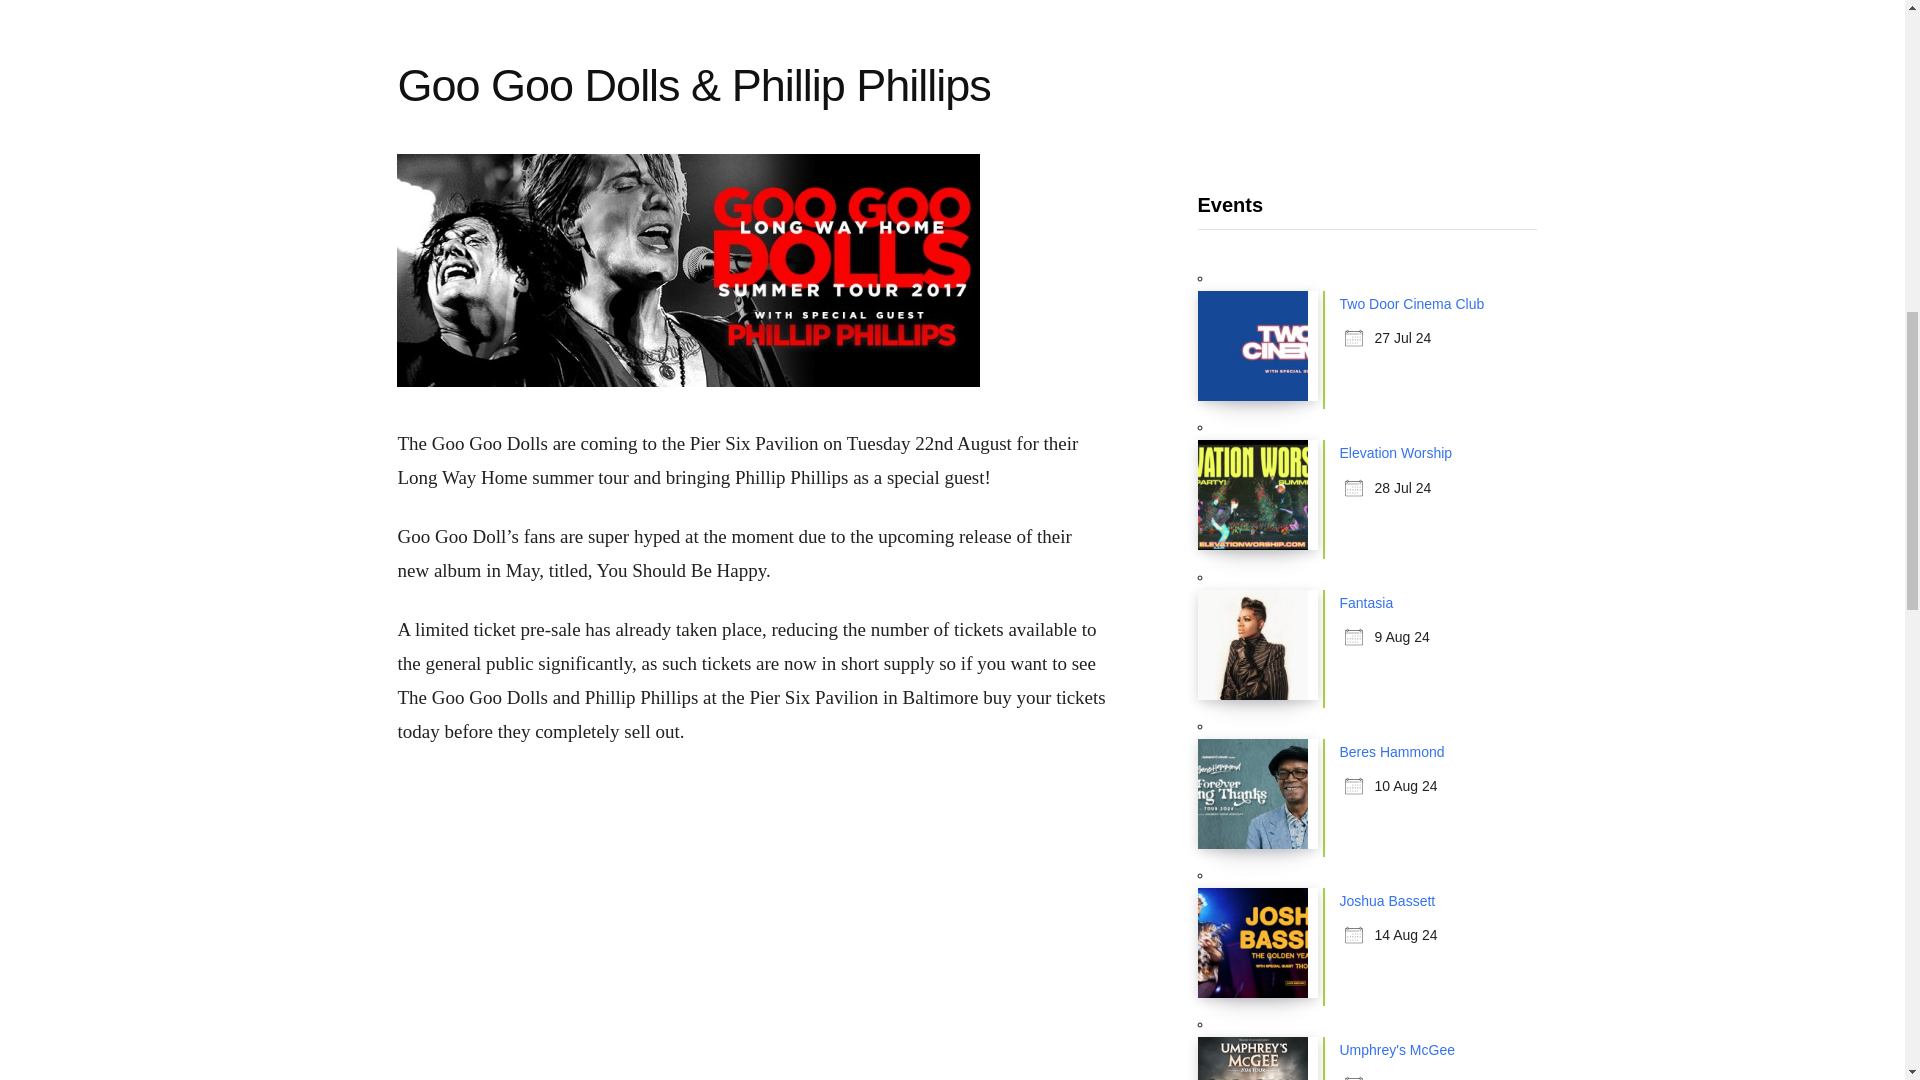 This screenshot has width=1920, height=1080. Describe the element at coordinates (1392, 752) in the screenshot. I see `Beres Hammond` at that location.